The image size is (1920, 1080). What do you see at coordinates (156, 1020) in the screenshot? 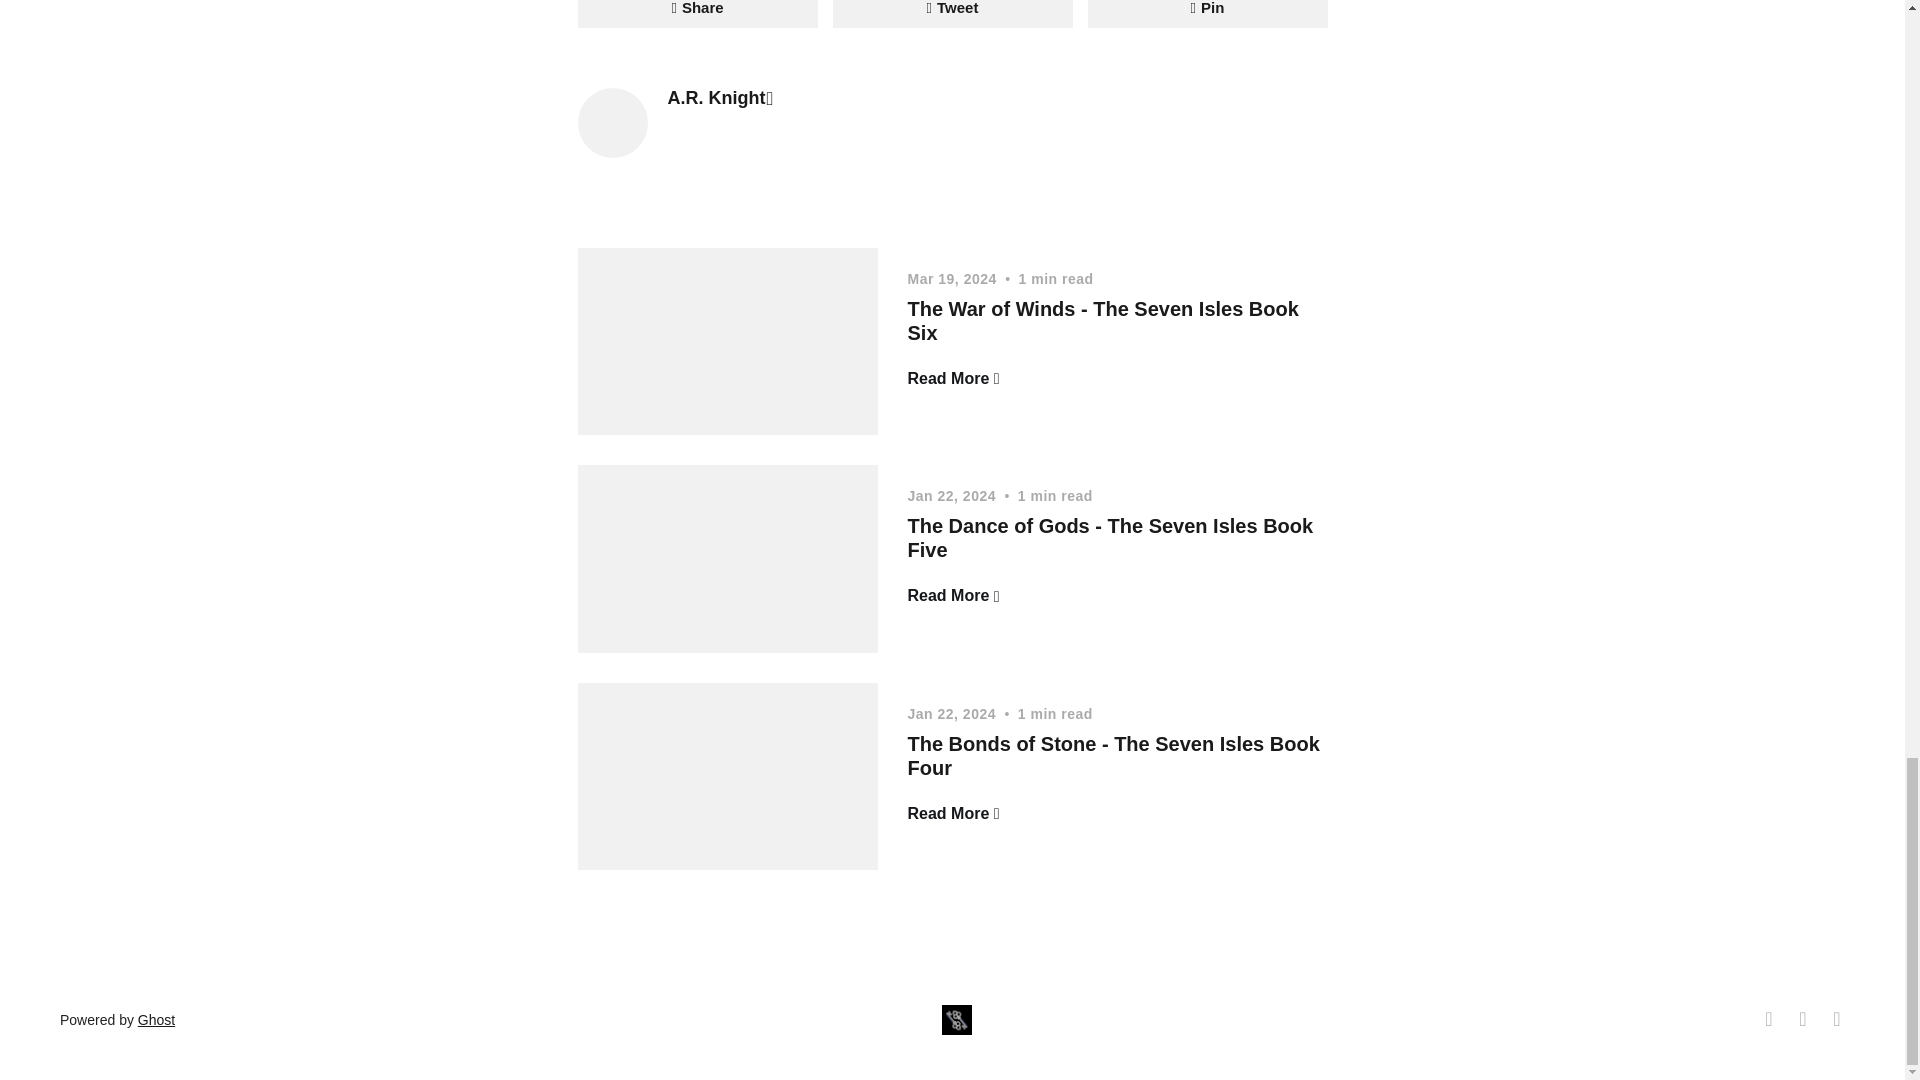
I see `Ghost` at bounding box center [156, 1020].